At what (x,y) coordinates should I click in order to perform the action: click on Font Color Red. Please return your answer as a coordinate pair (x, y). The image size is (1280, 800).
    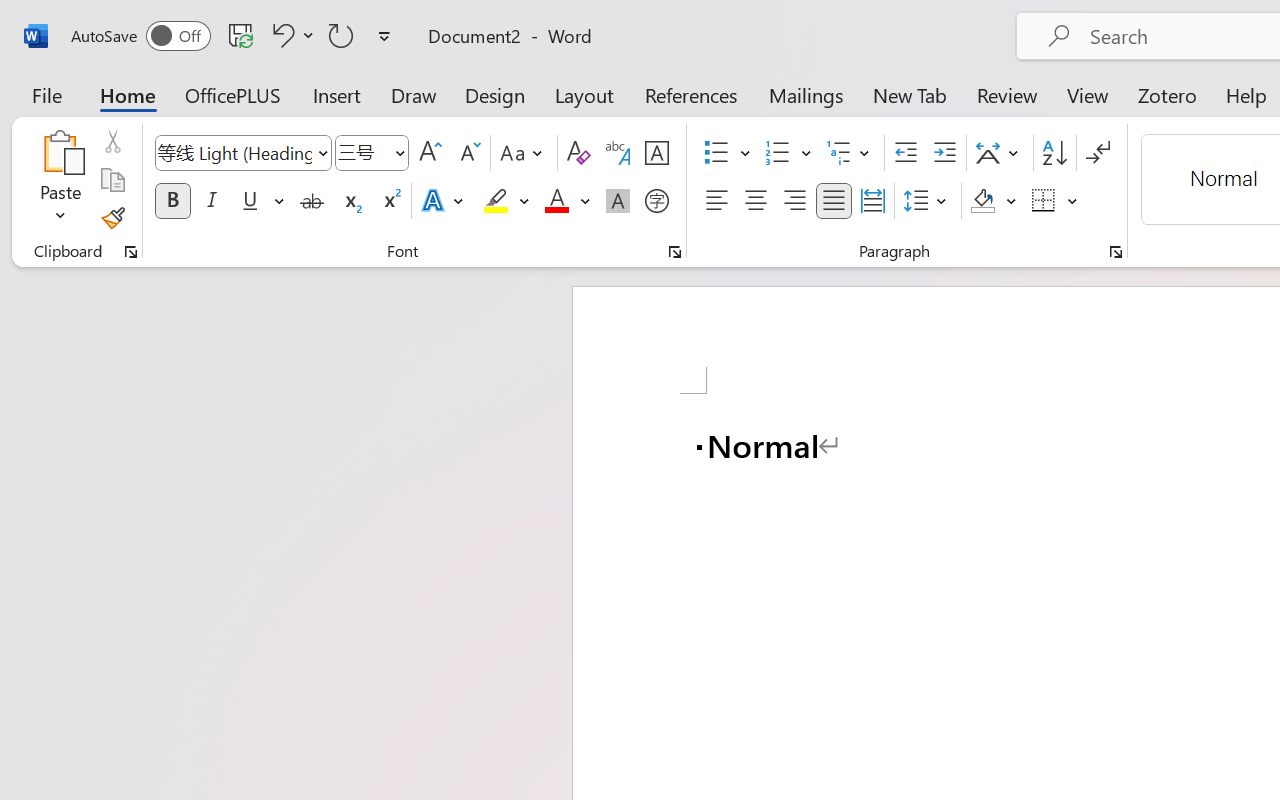
    Looking at the image, I should click on (556, 201).